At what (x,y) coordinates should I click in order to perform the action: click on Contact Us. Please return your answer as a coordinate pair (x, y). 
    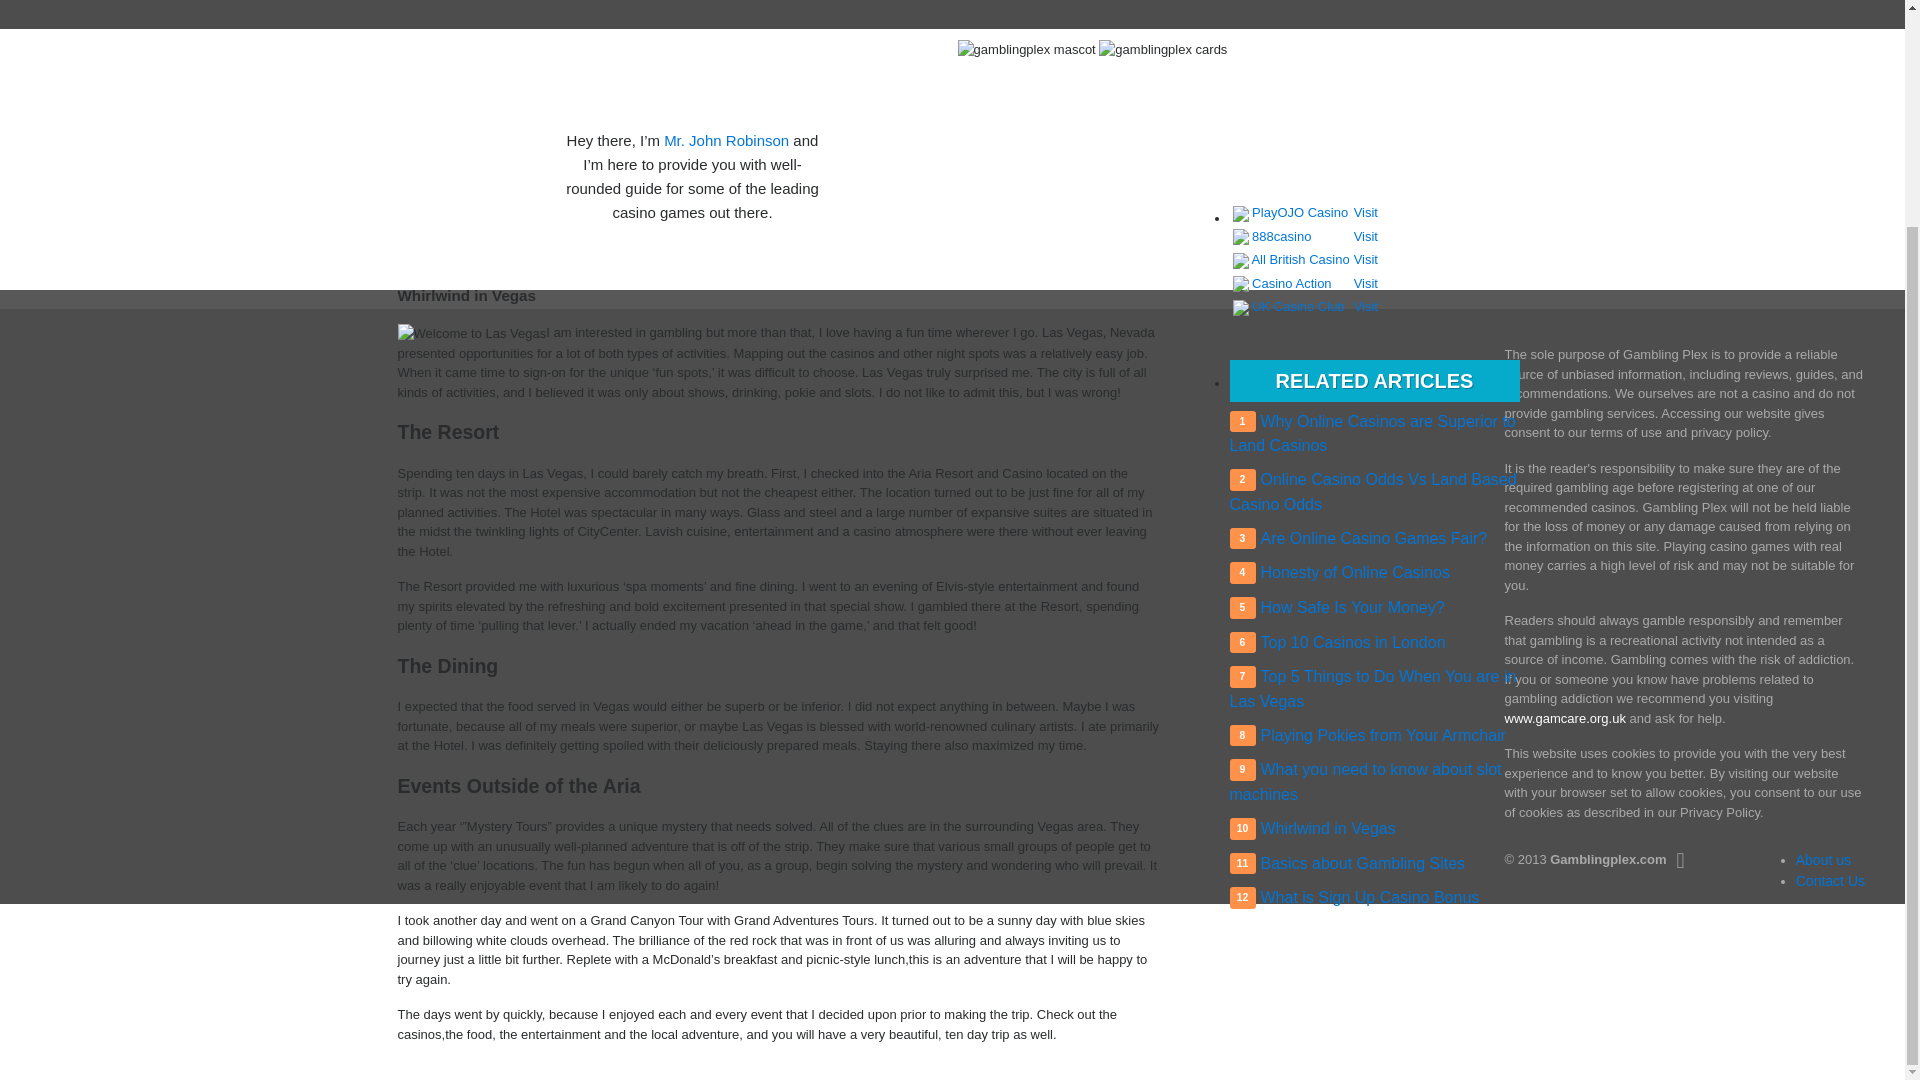
    Looking at the image, I should click on (1830, 880).